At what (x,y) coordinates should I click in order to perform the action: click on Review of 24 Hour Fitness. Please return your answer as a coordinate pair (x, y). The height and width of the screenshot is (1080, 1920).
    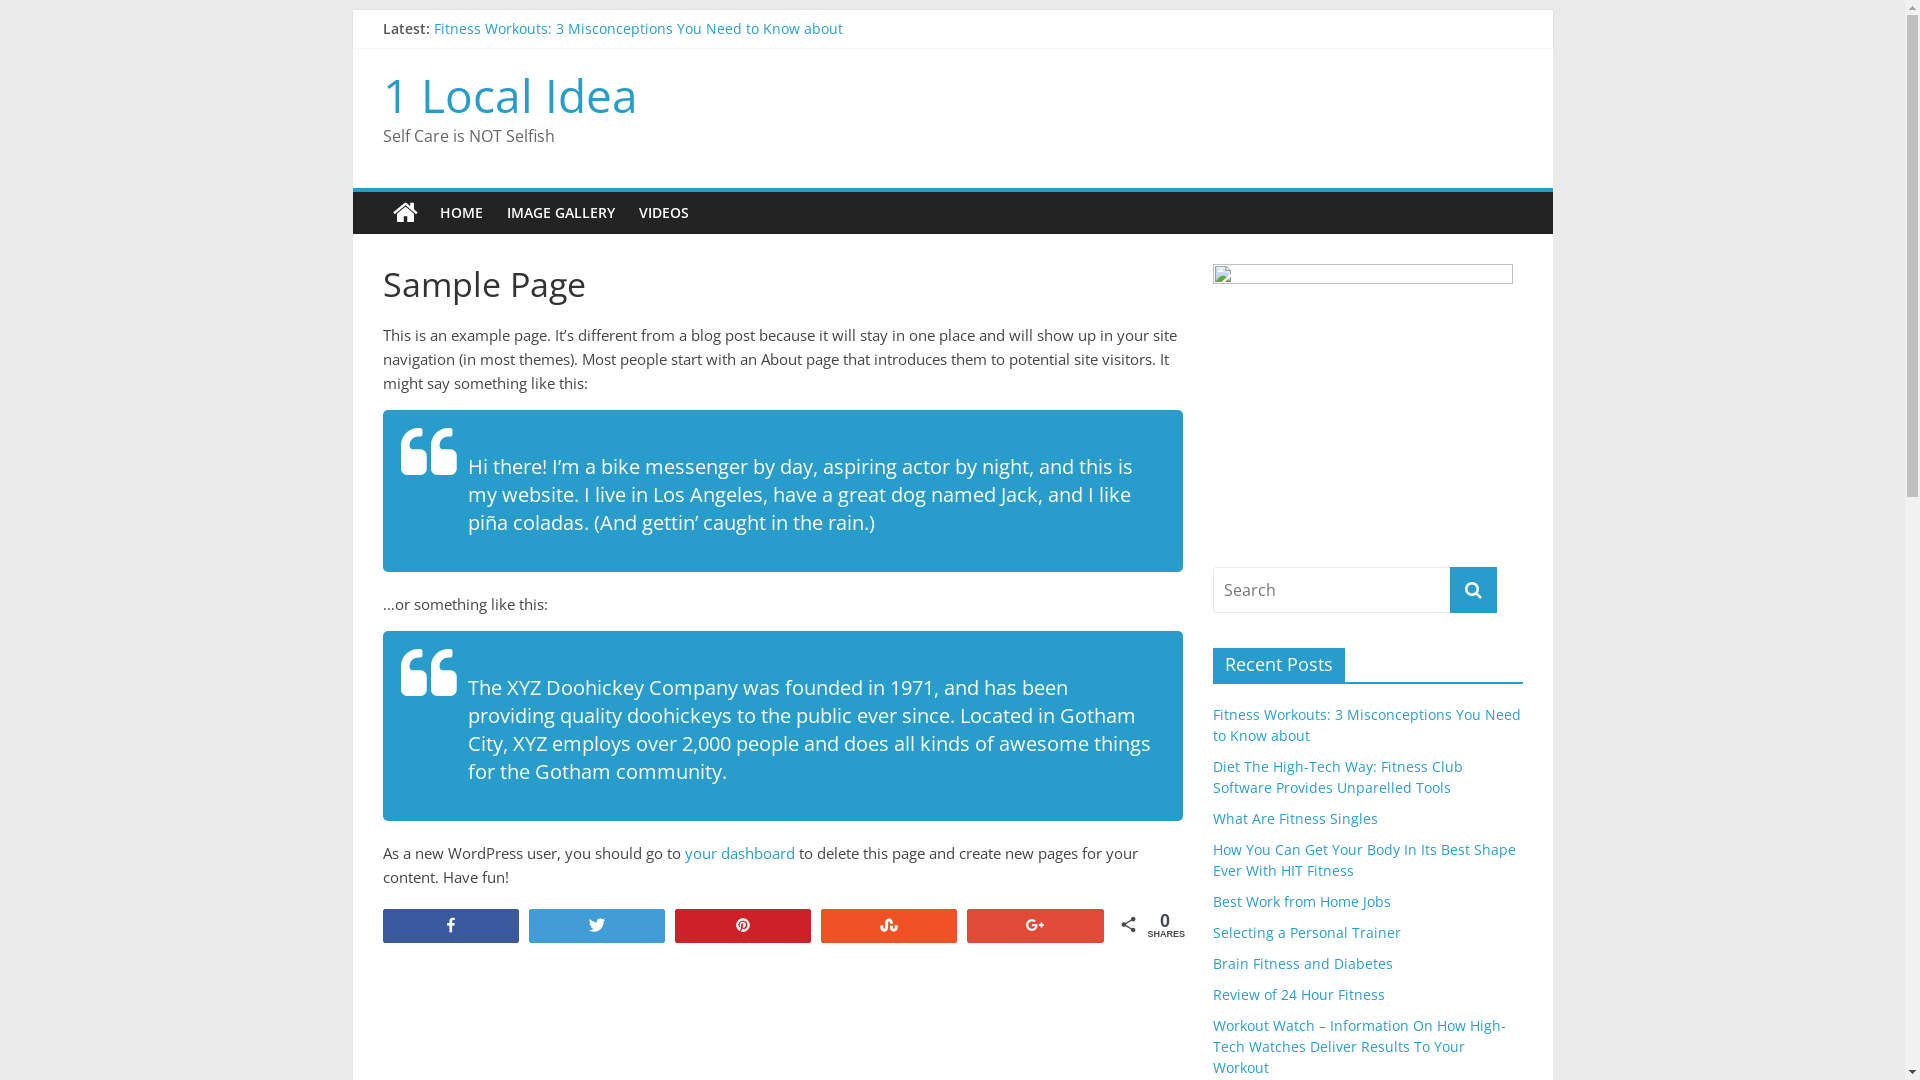
    Looking at the image, I should click on (1298, 994).